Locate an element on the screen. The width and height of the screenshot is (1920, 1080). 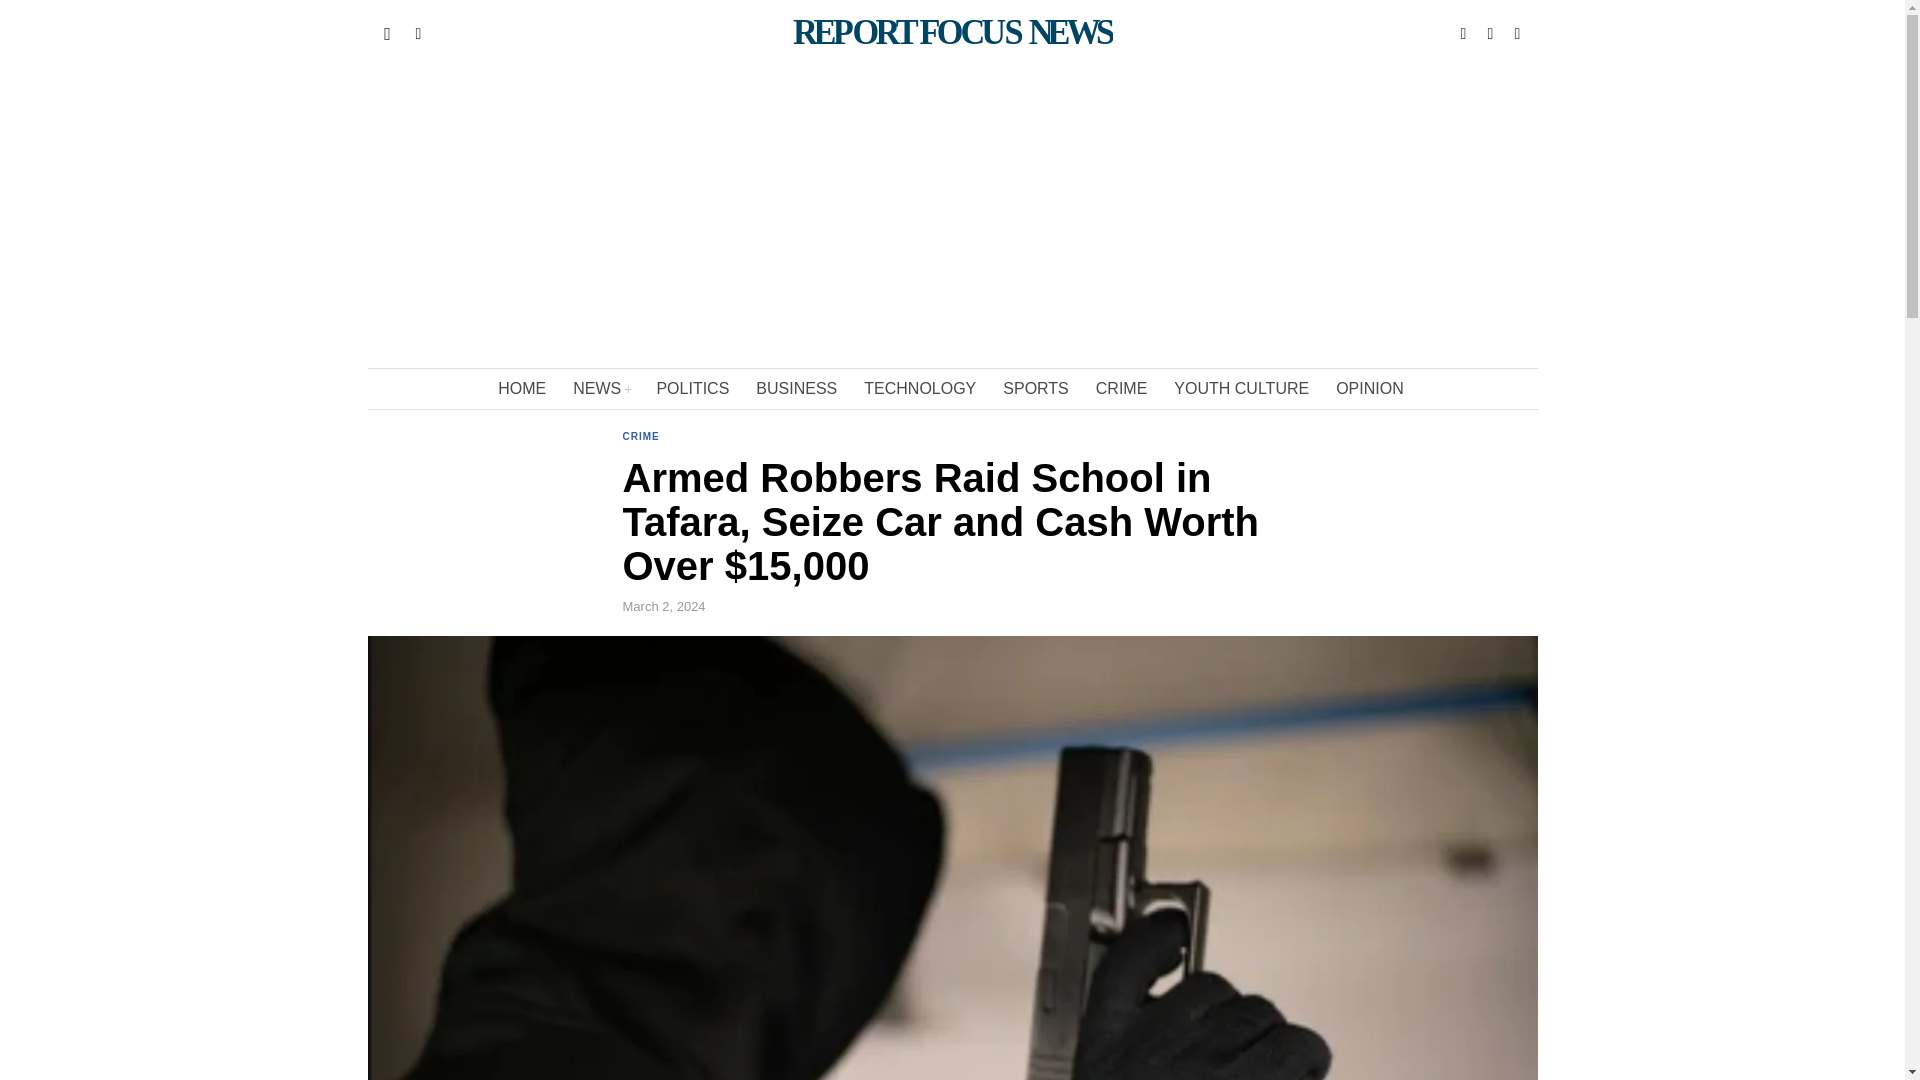
OPINION is located at coordinates (1371, 389).